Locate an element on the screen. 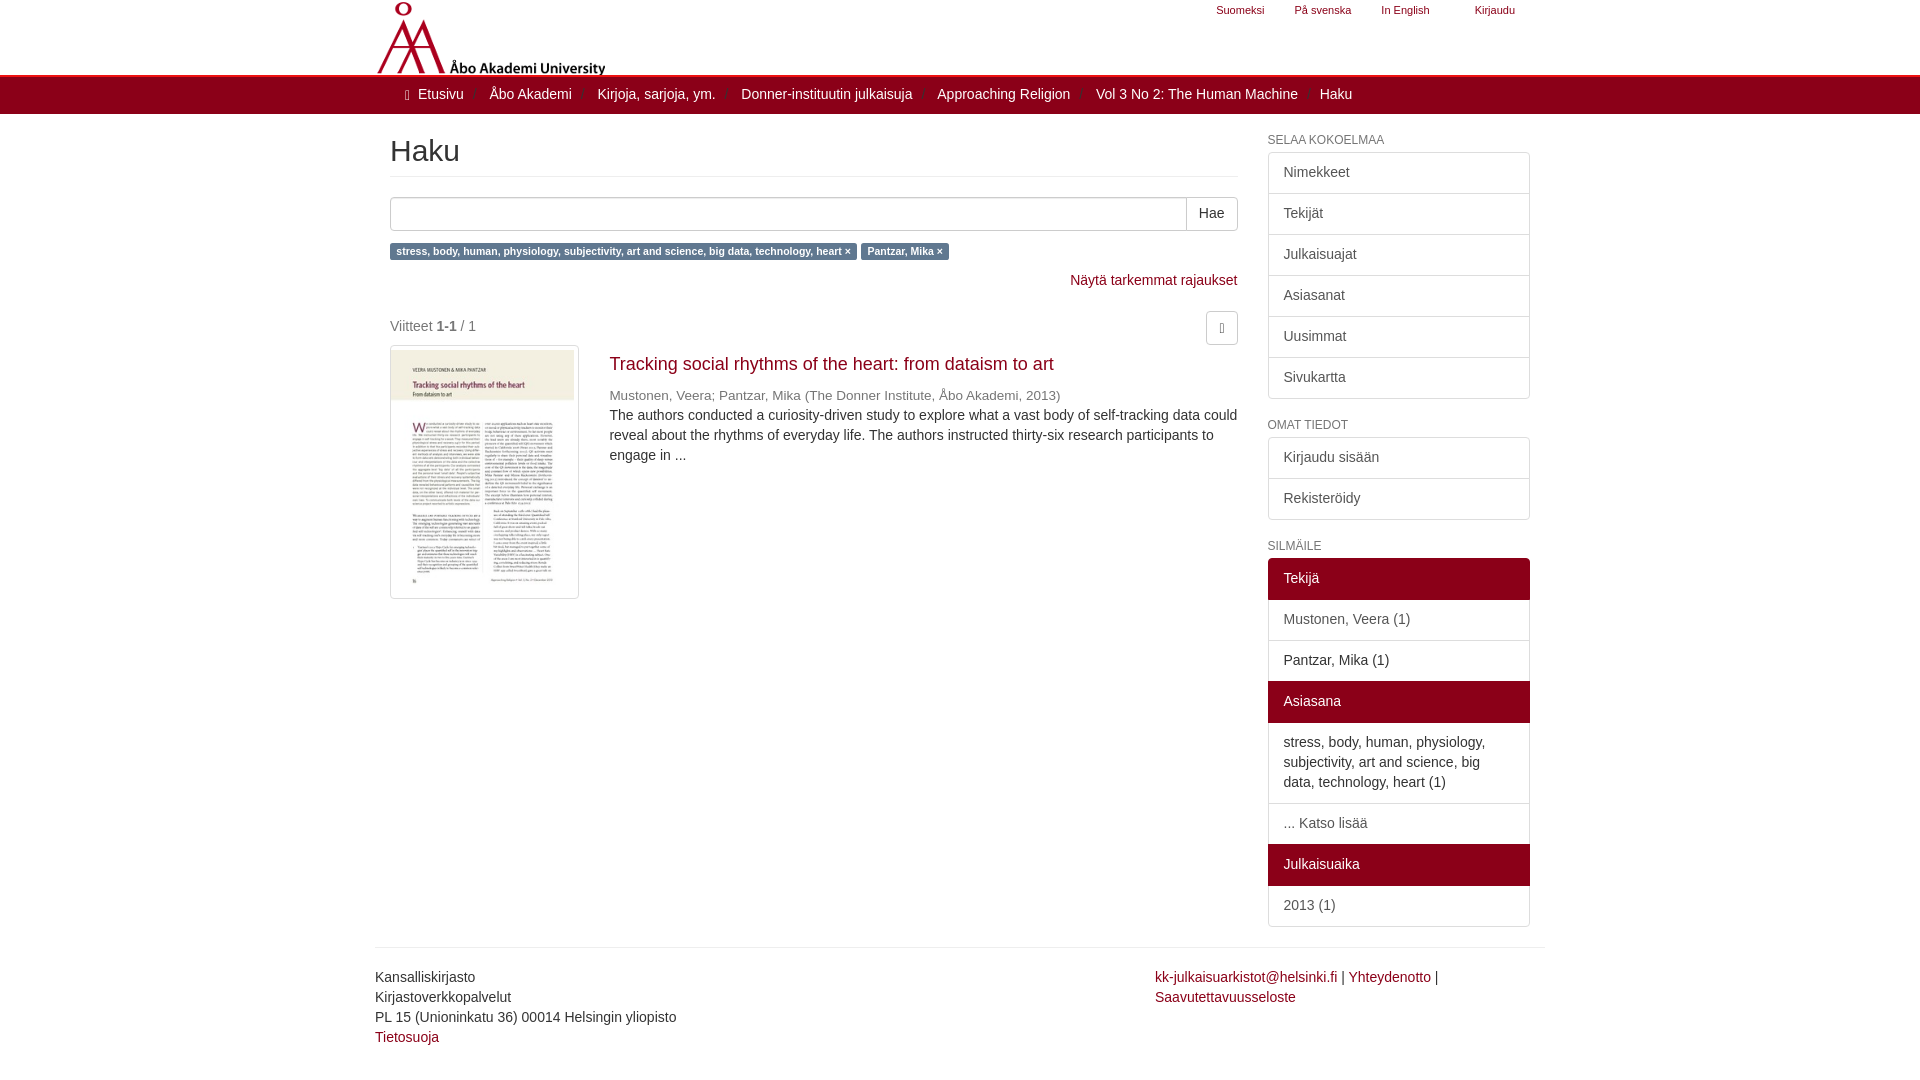 This screenshot has width=1920, height=1080. Approaching Religion is located at coordinates (1002, 94).